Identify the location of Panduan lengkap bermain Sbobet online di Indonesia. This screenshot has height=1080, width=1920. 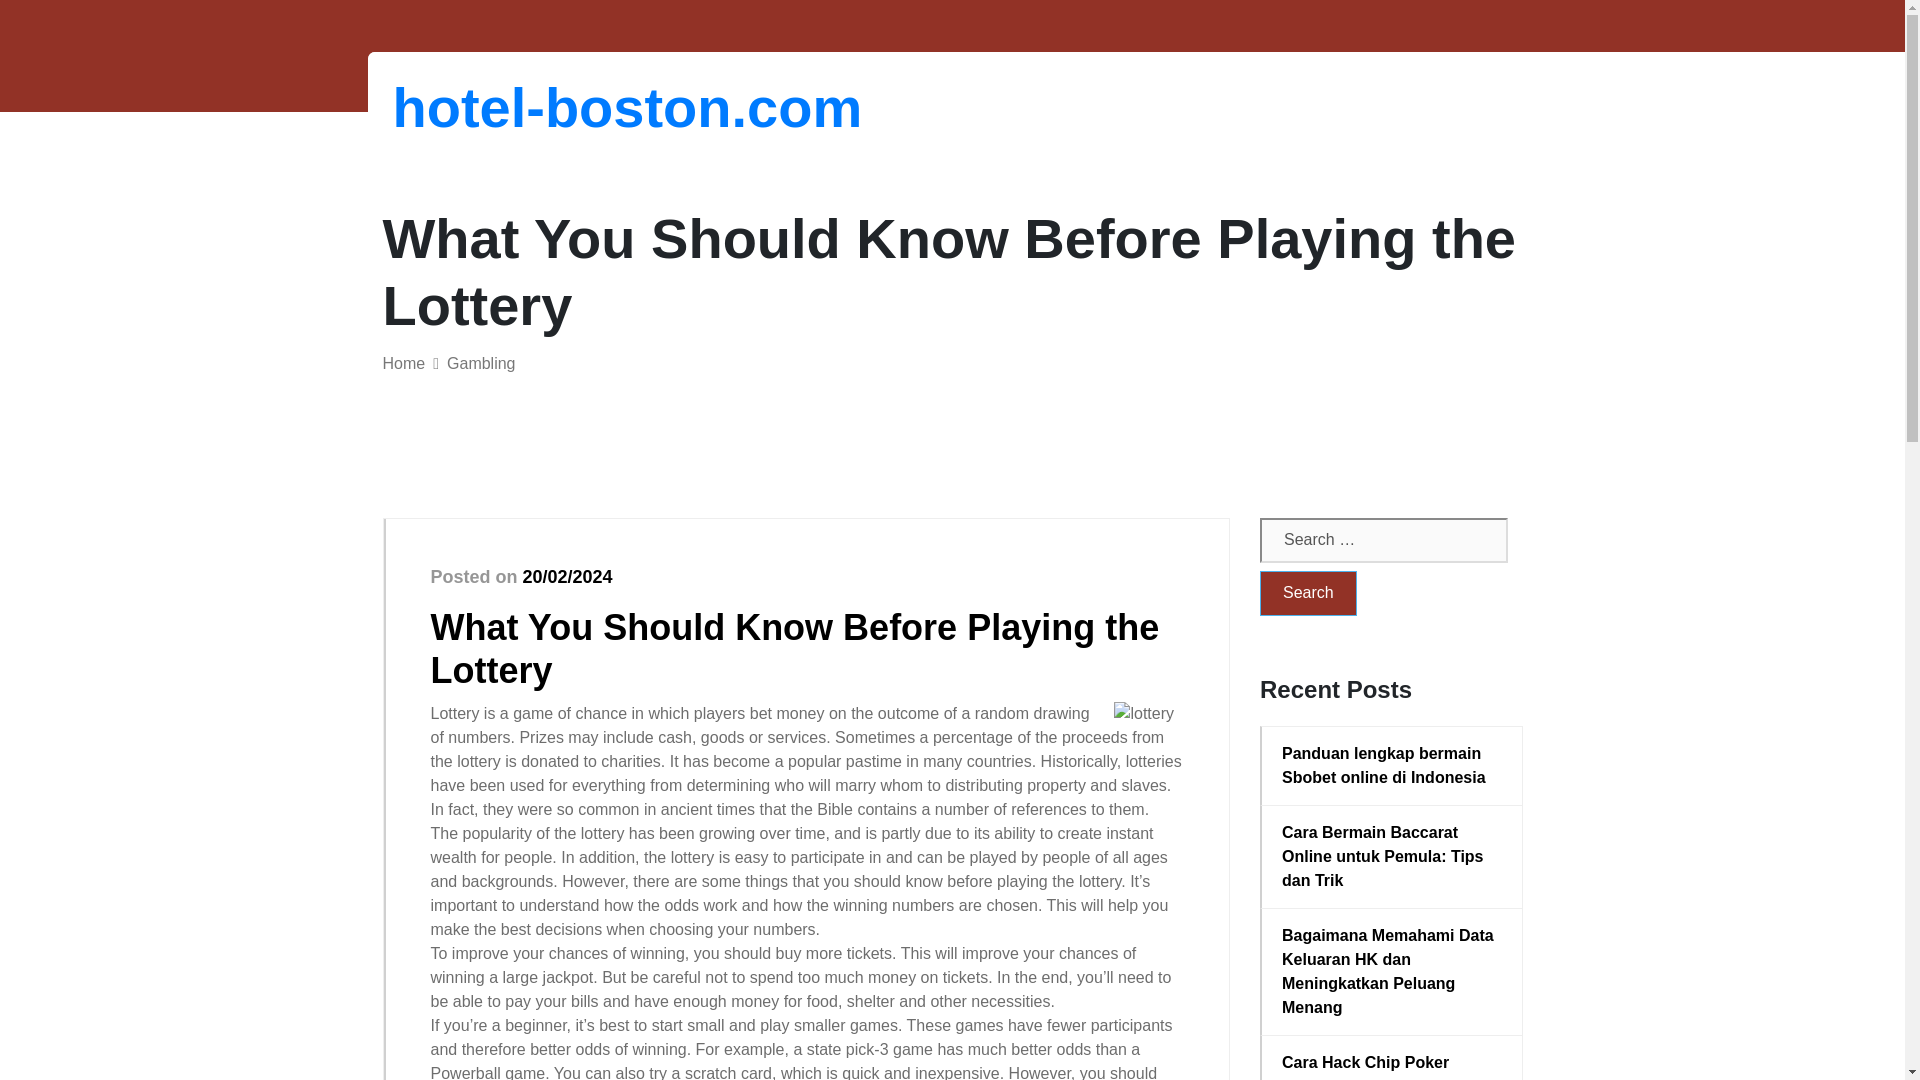
(1392, 765).